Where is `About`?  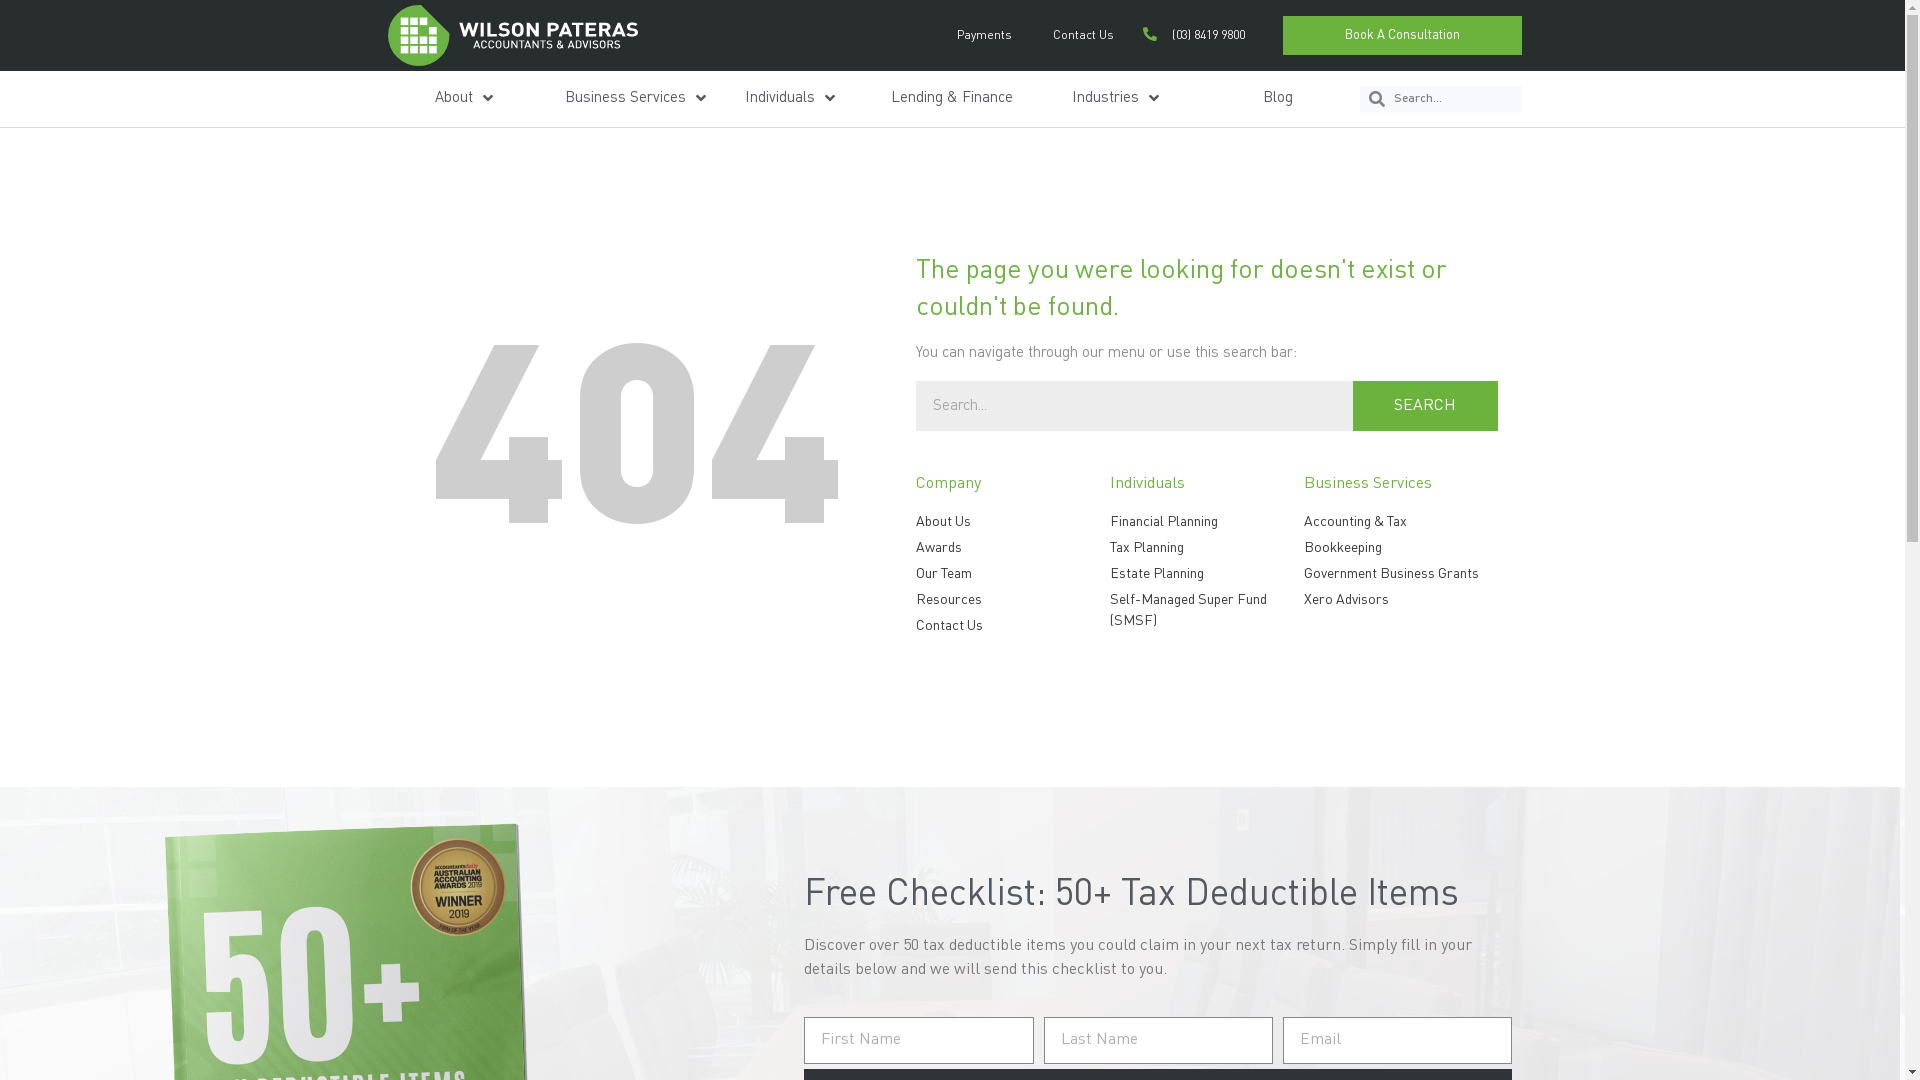
About is located at coordinates (464, 99).